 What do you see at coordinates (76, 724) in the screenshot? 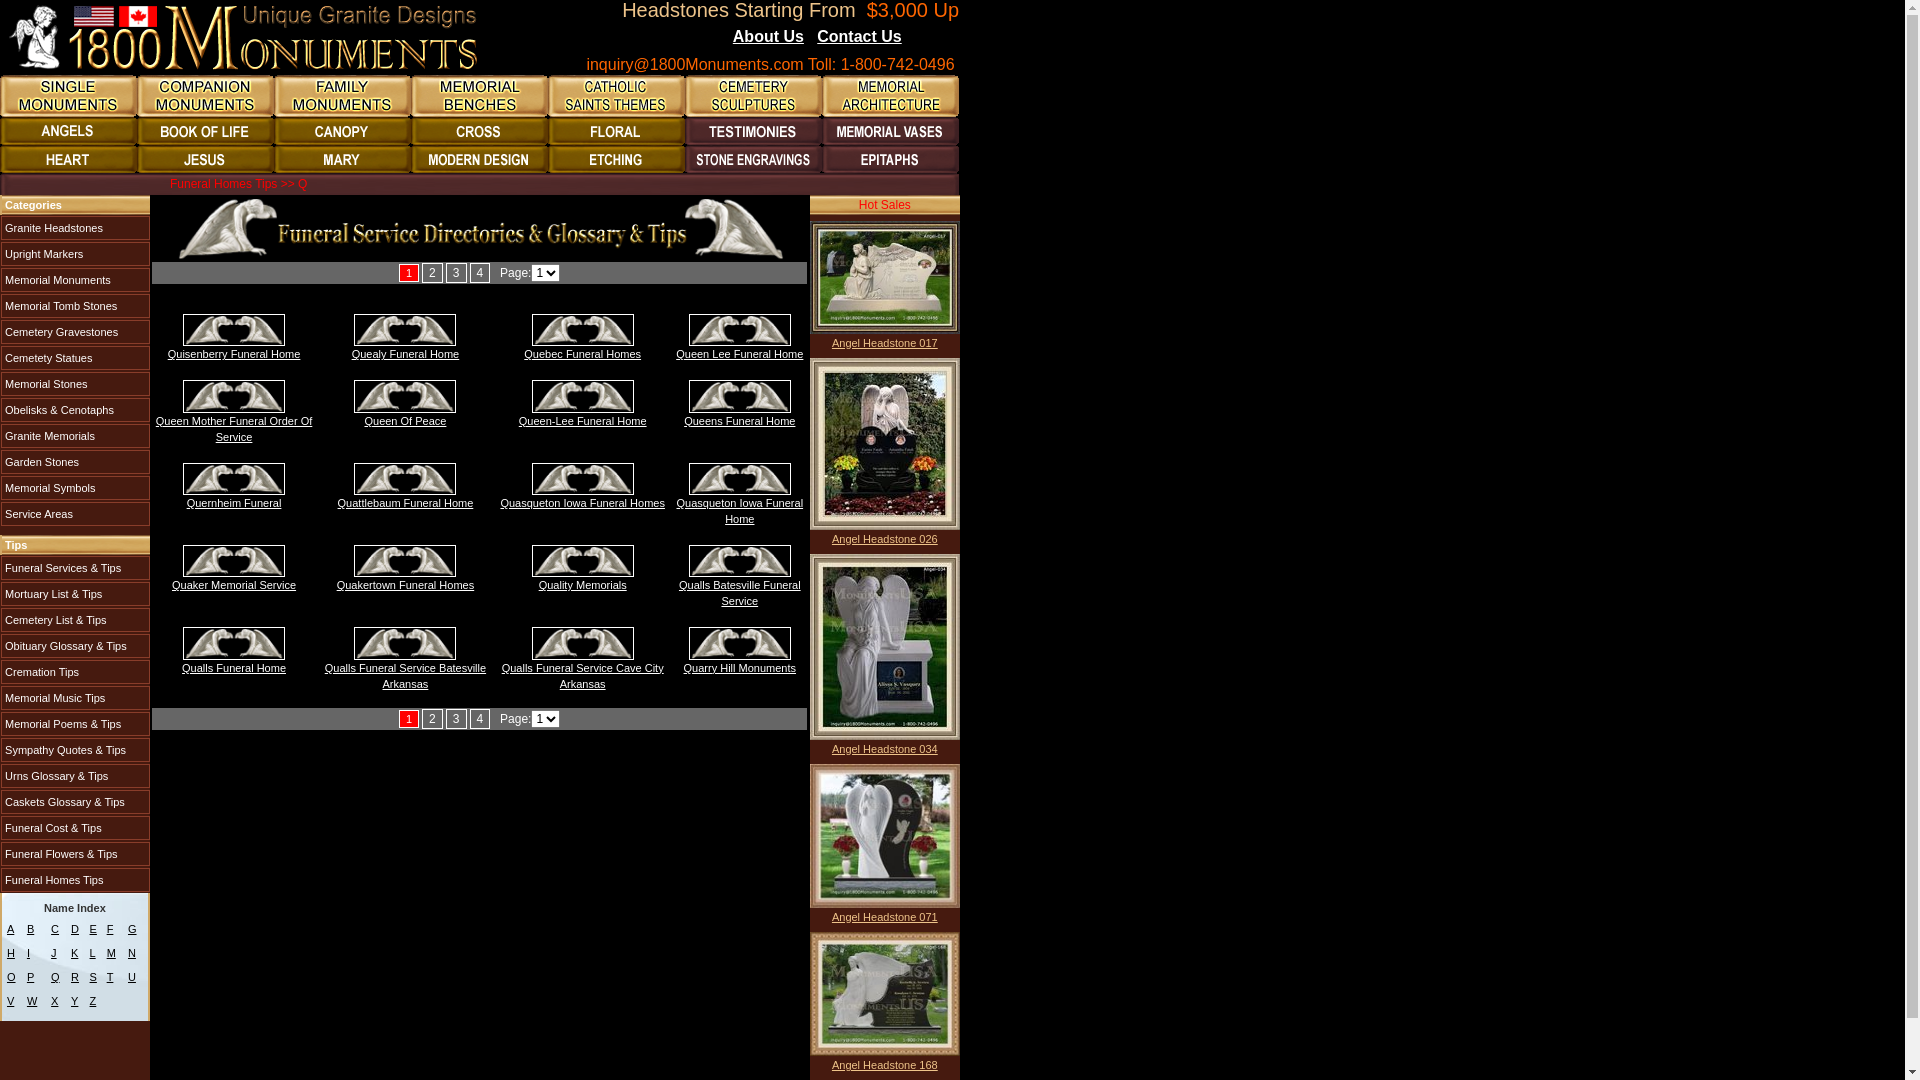
I see ` Memorial Poems & Tips` at bounding box center [76, 724].